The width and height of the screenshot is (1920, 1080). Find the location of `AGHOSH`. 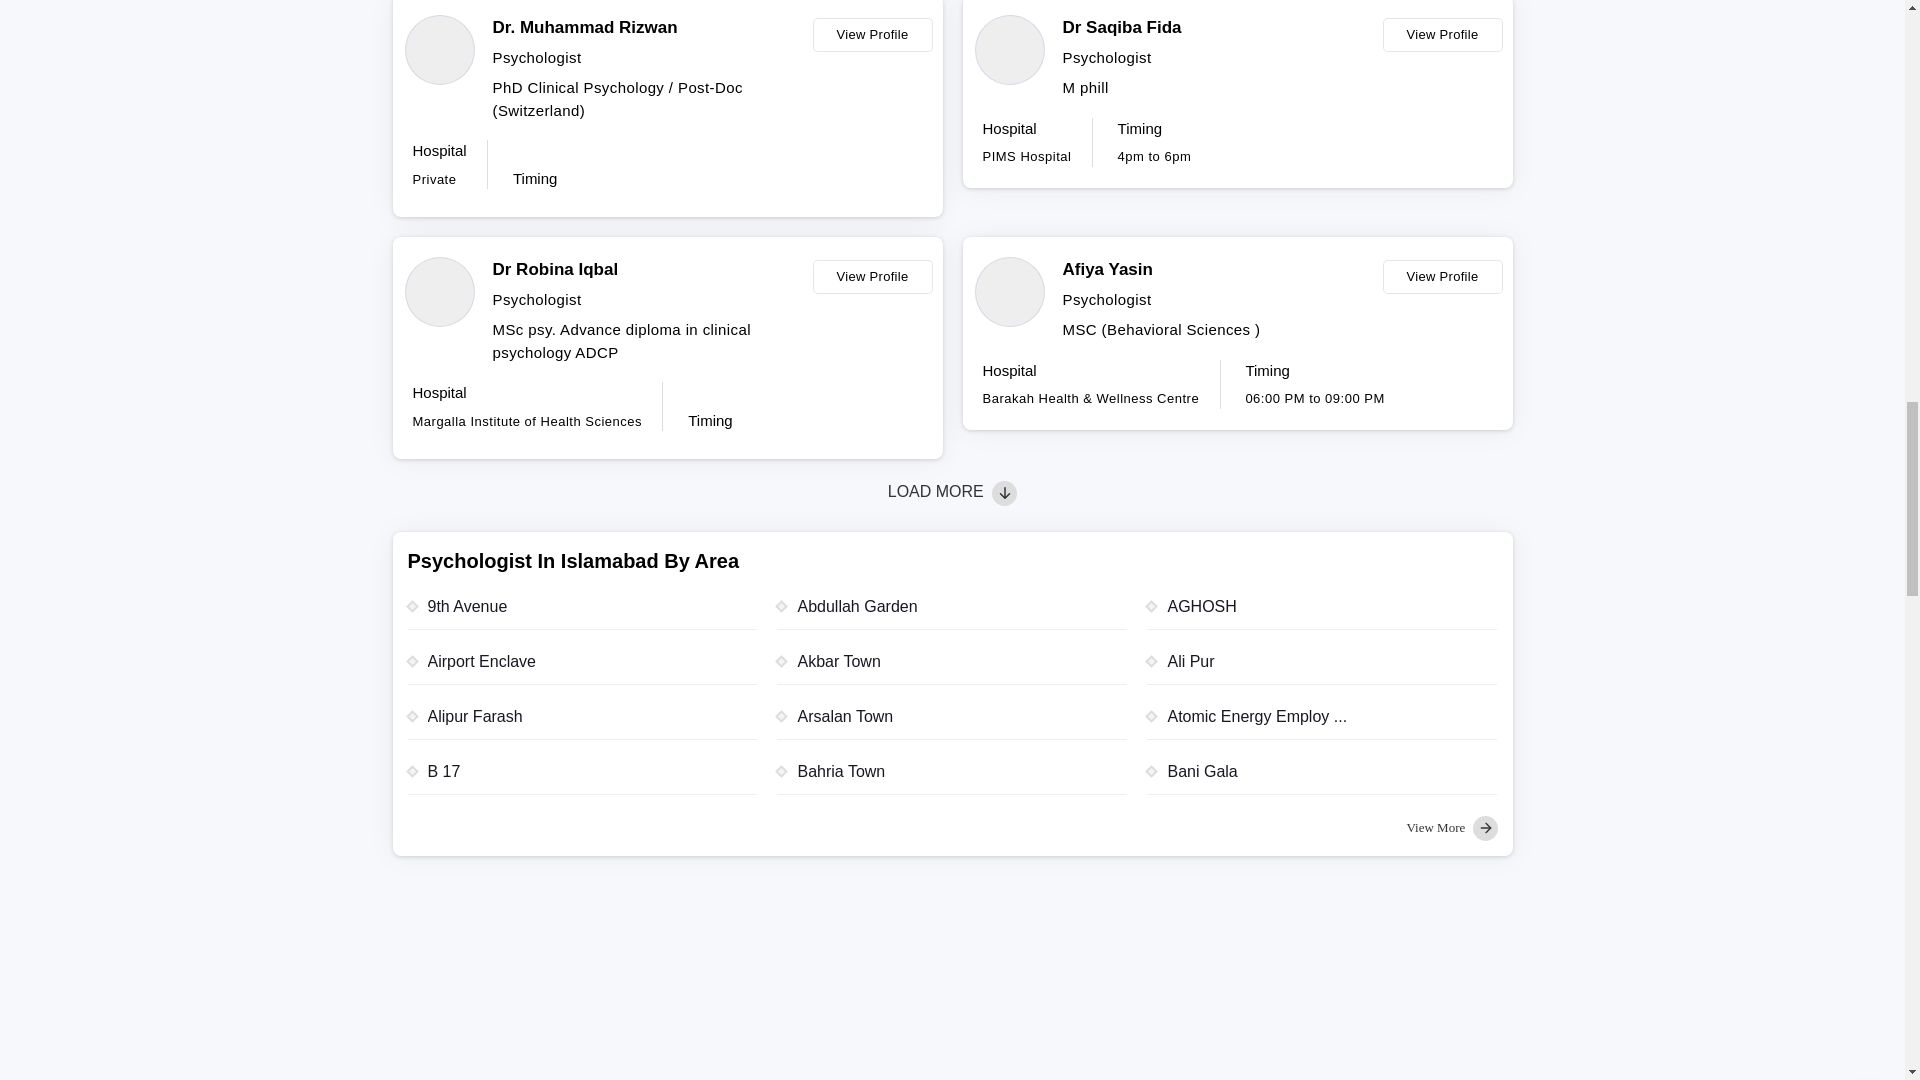

AGHOSH is located at coordinates (1322, 612).